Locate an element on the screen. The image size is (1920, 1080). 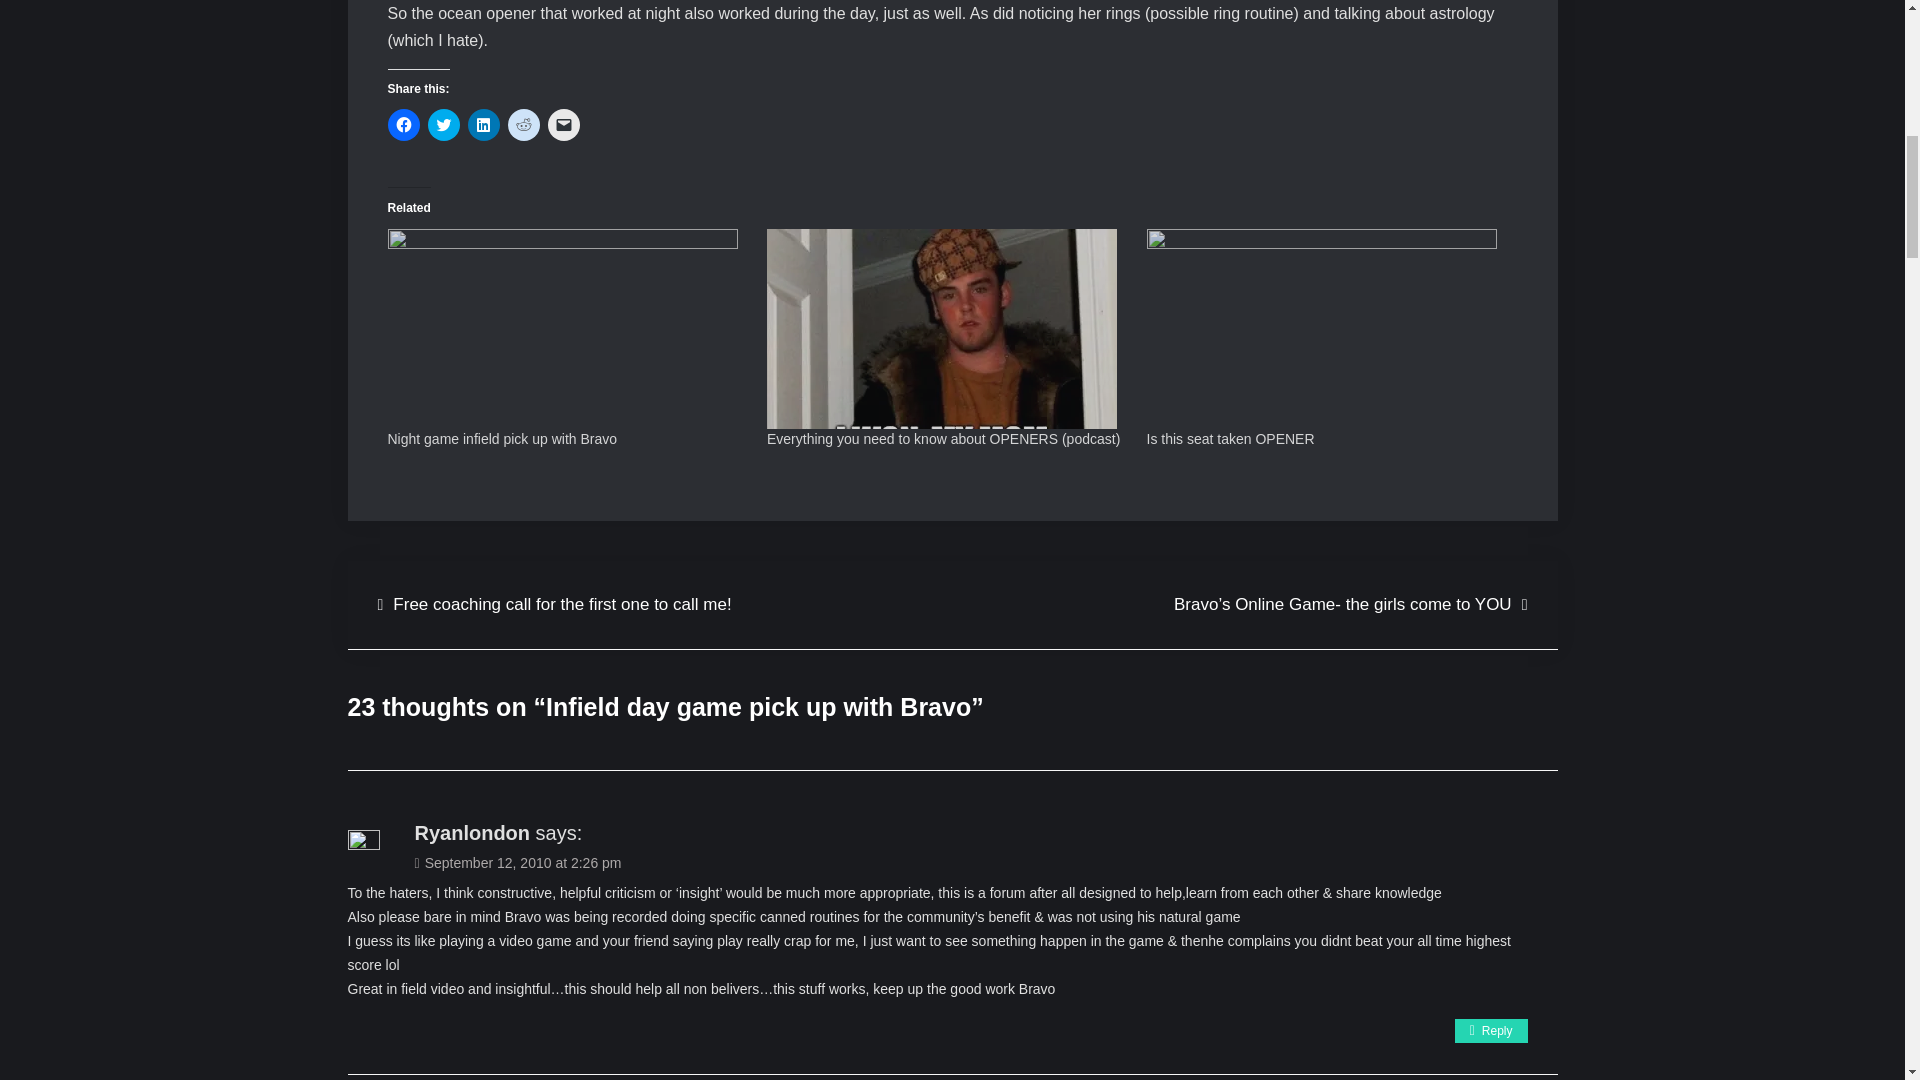
Click to email a link to a friend is located at coordinates (563, 125).